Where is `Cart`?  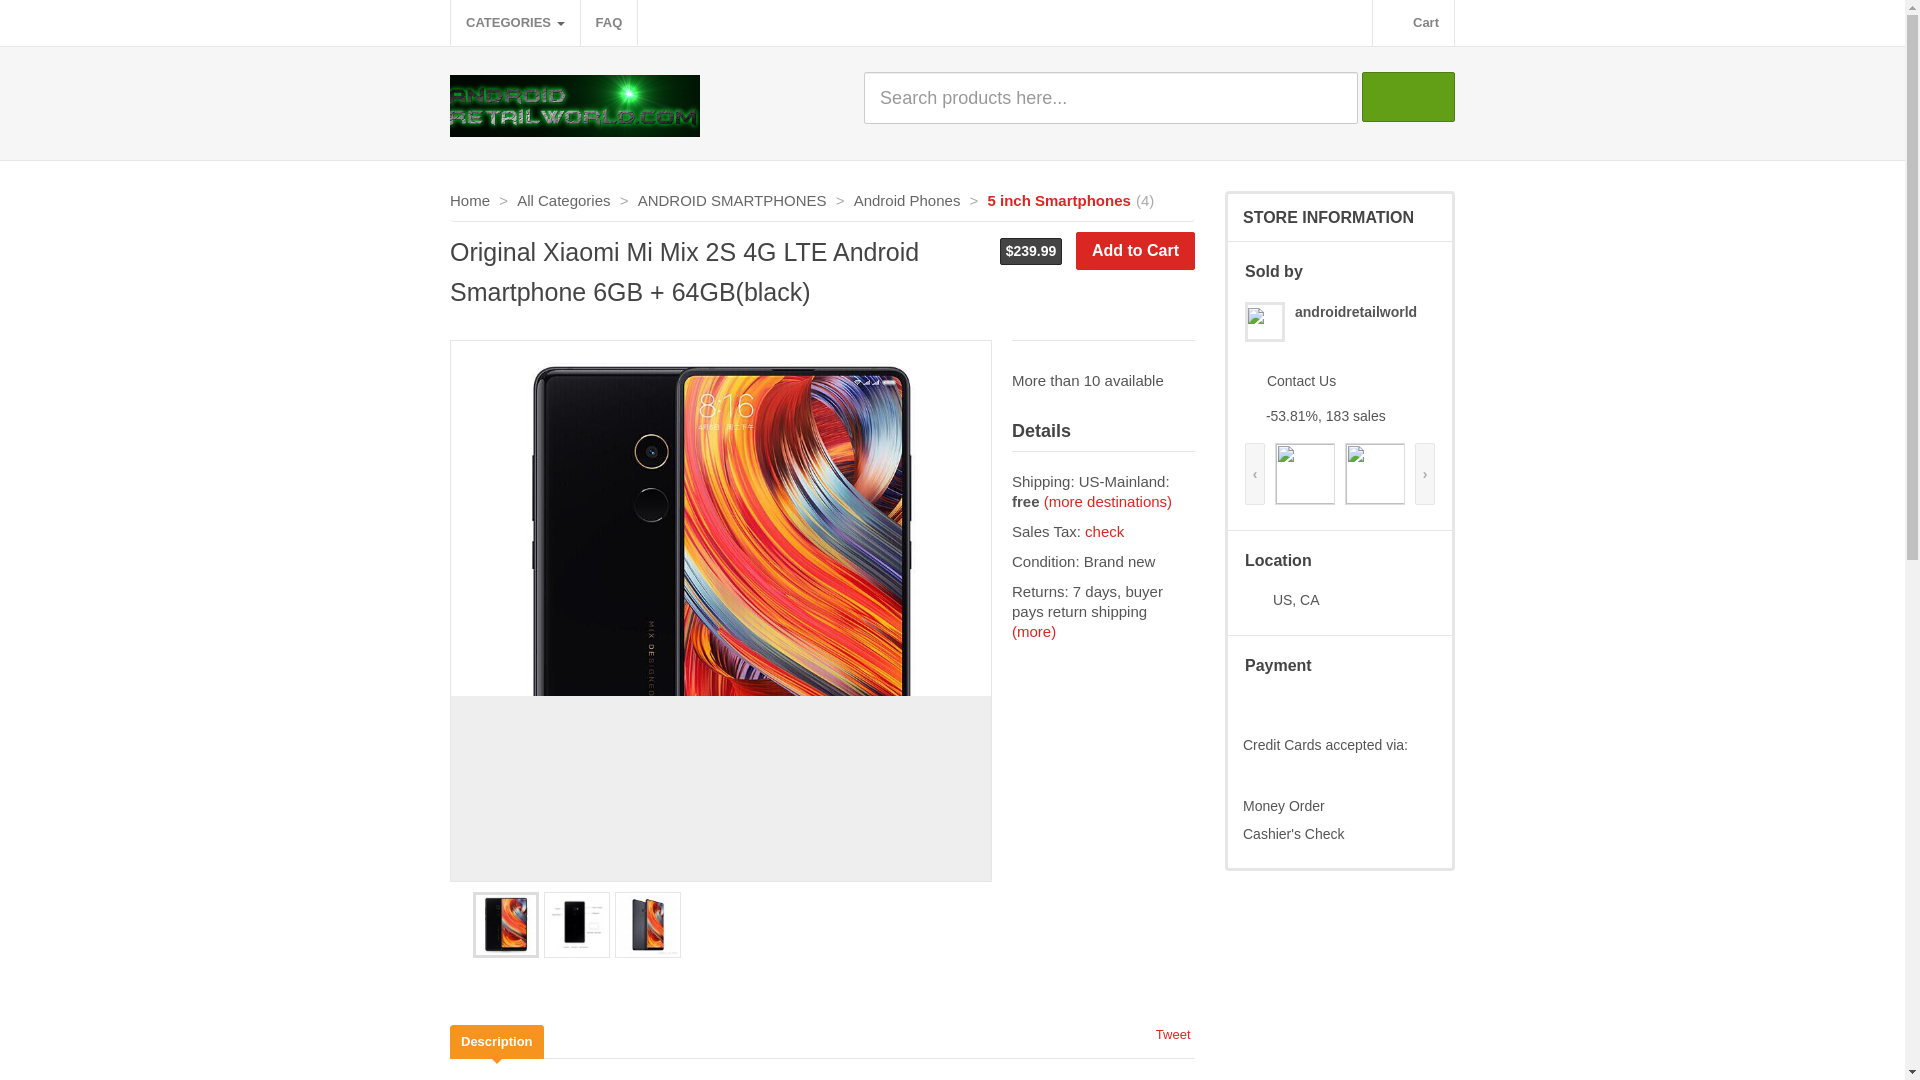 Cart is located at coordinates (1412, 23).